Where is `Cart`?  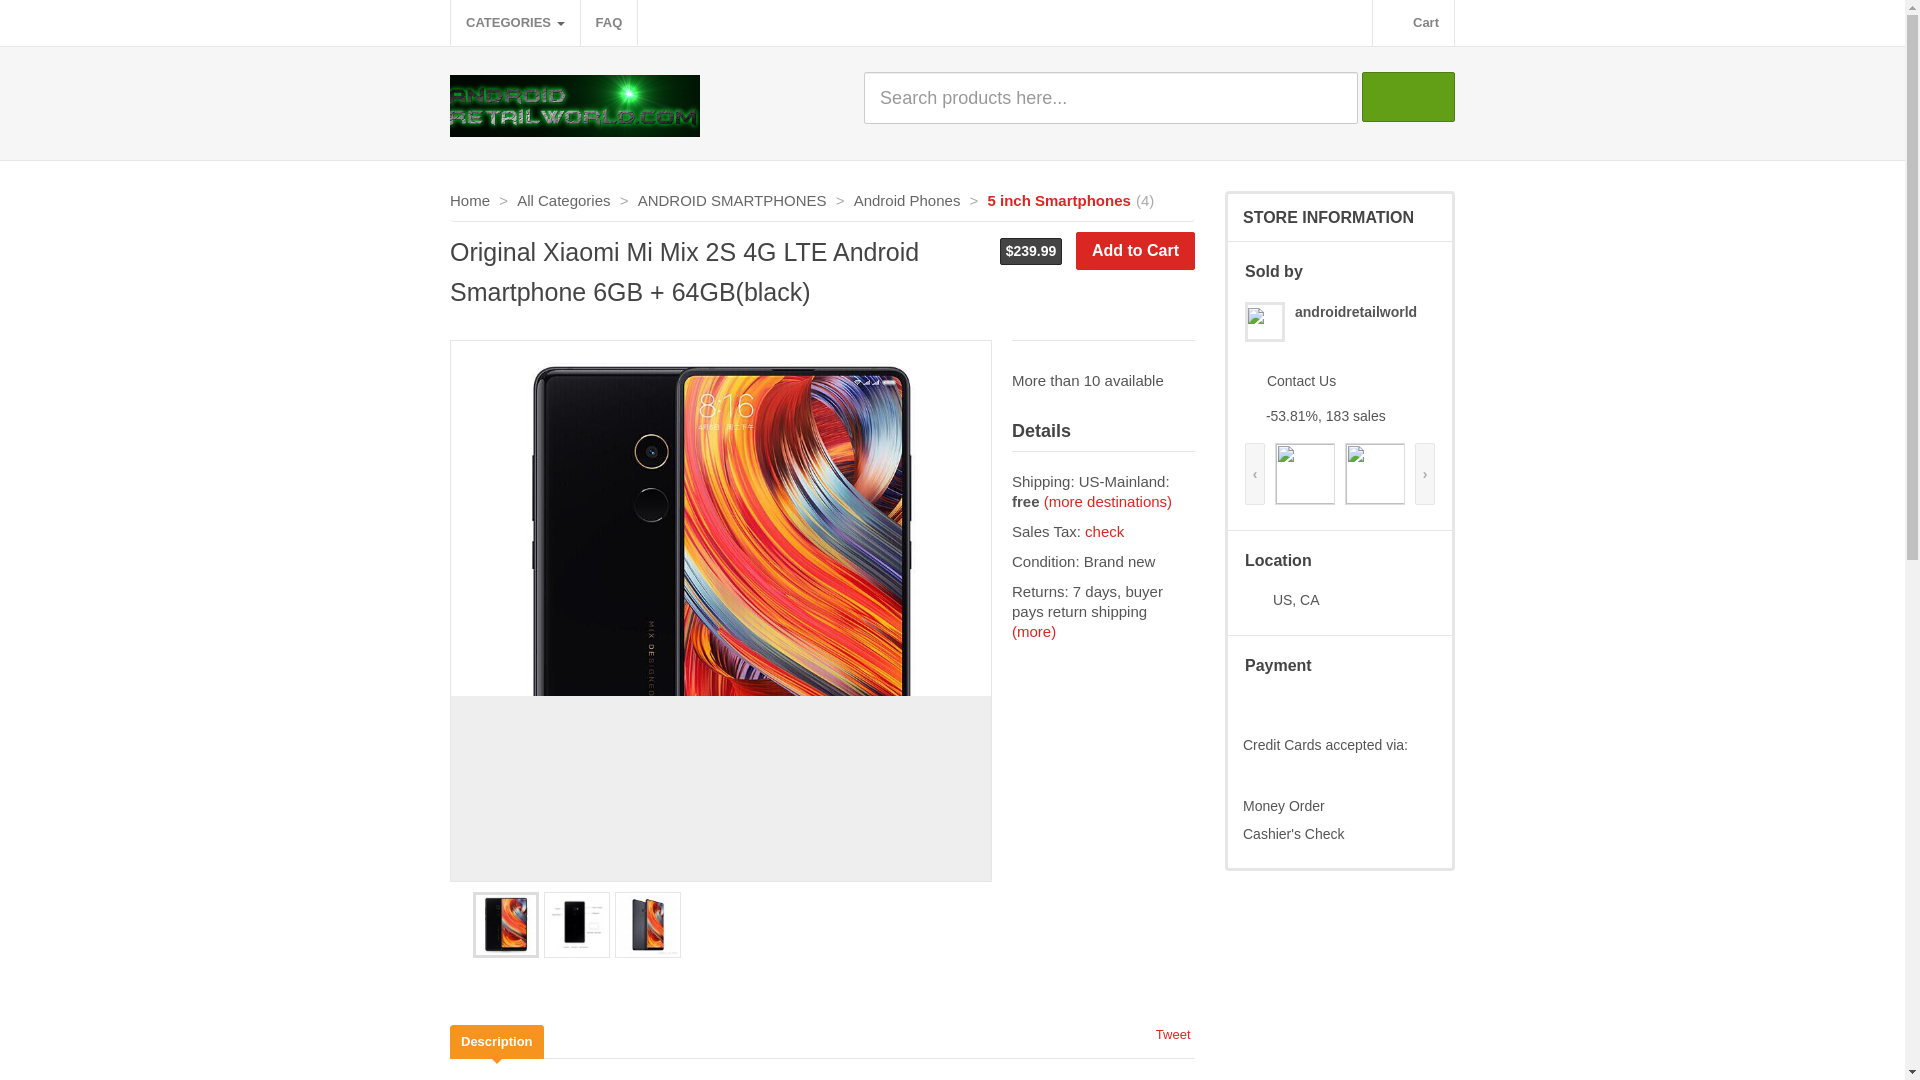 Cart is located at coordinates (1412, 23).